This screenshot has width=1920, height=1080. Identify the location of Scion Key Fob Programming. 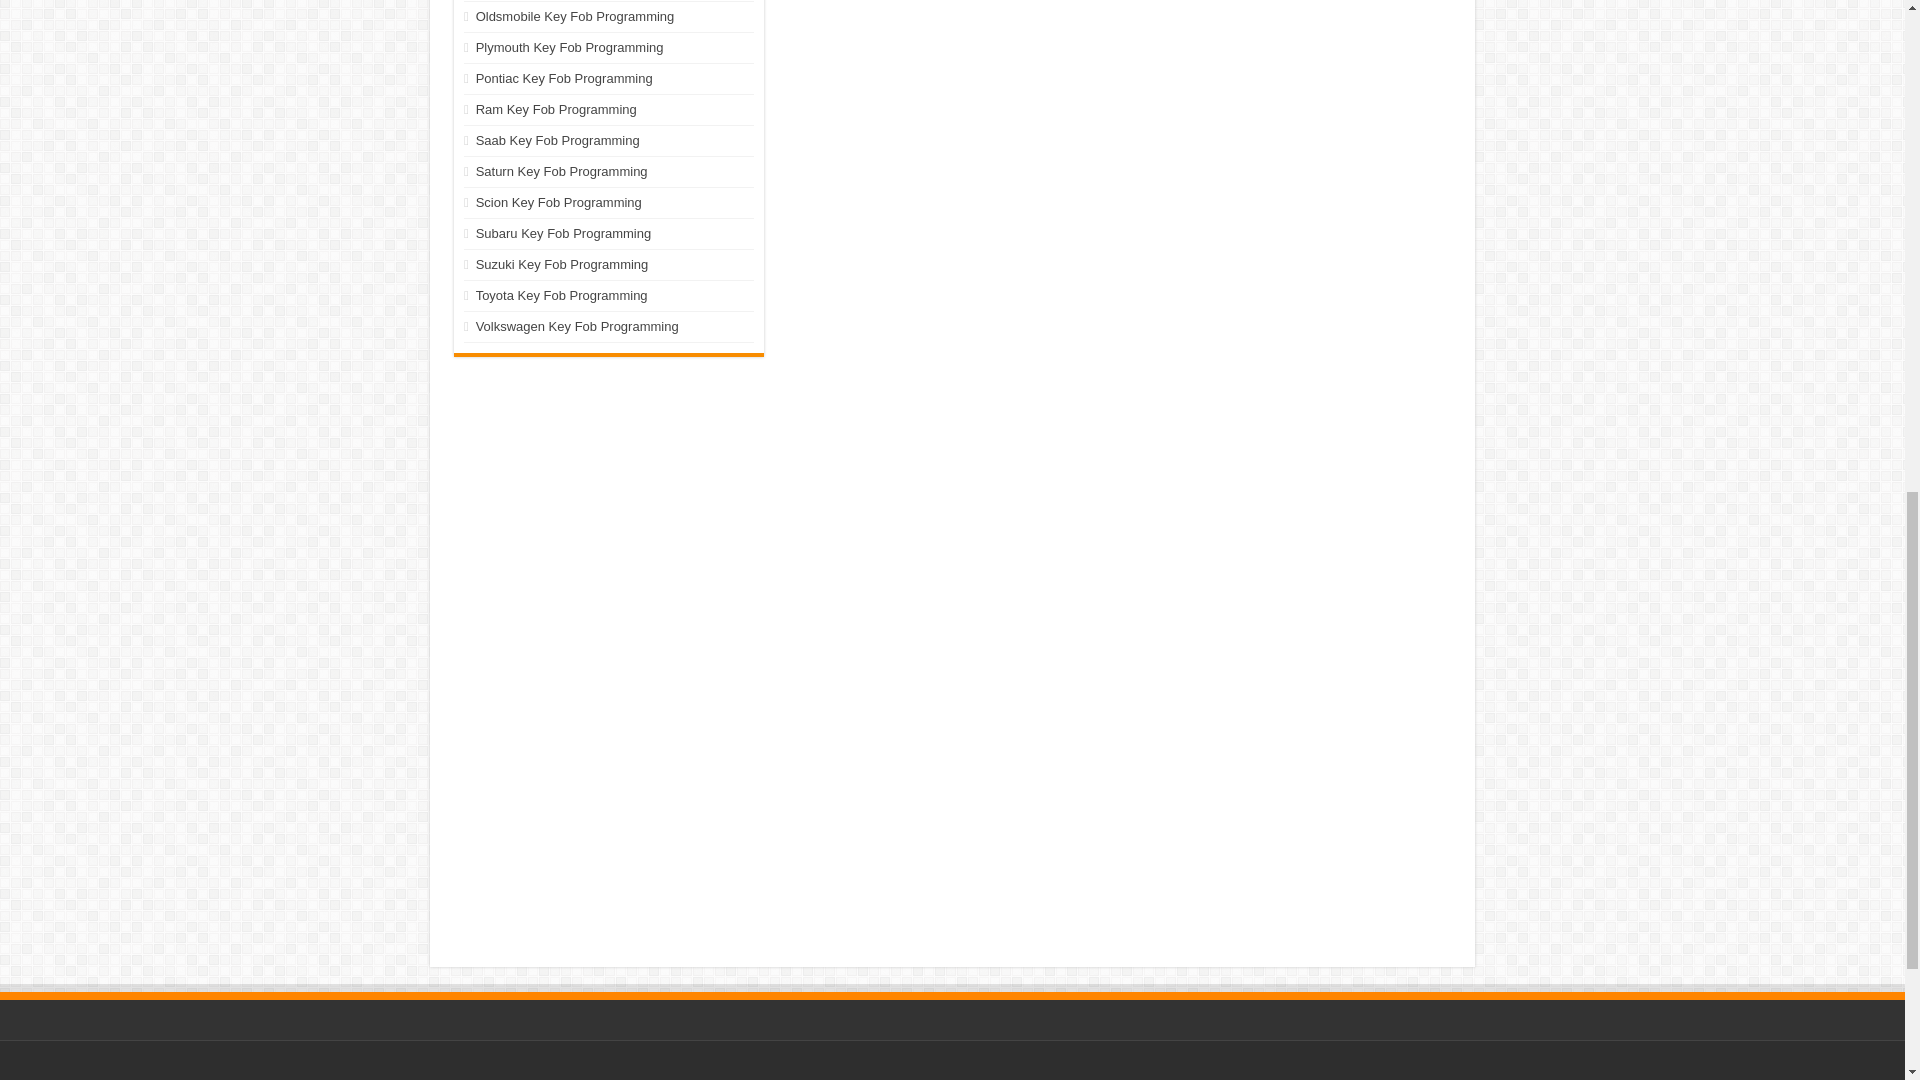
(558, 202).